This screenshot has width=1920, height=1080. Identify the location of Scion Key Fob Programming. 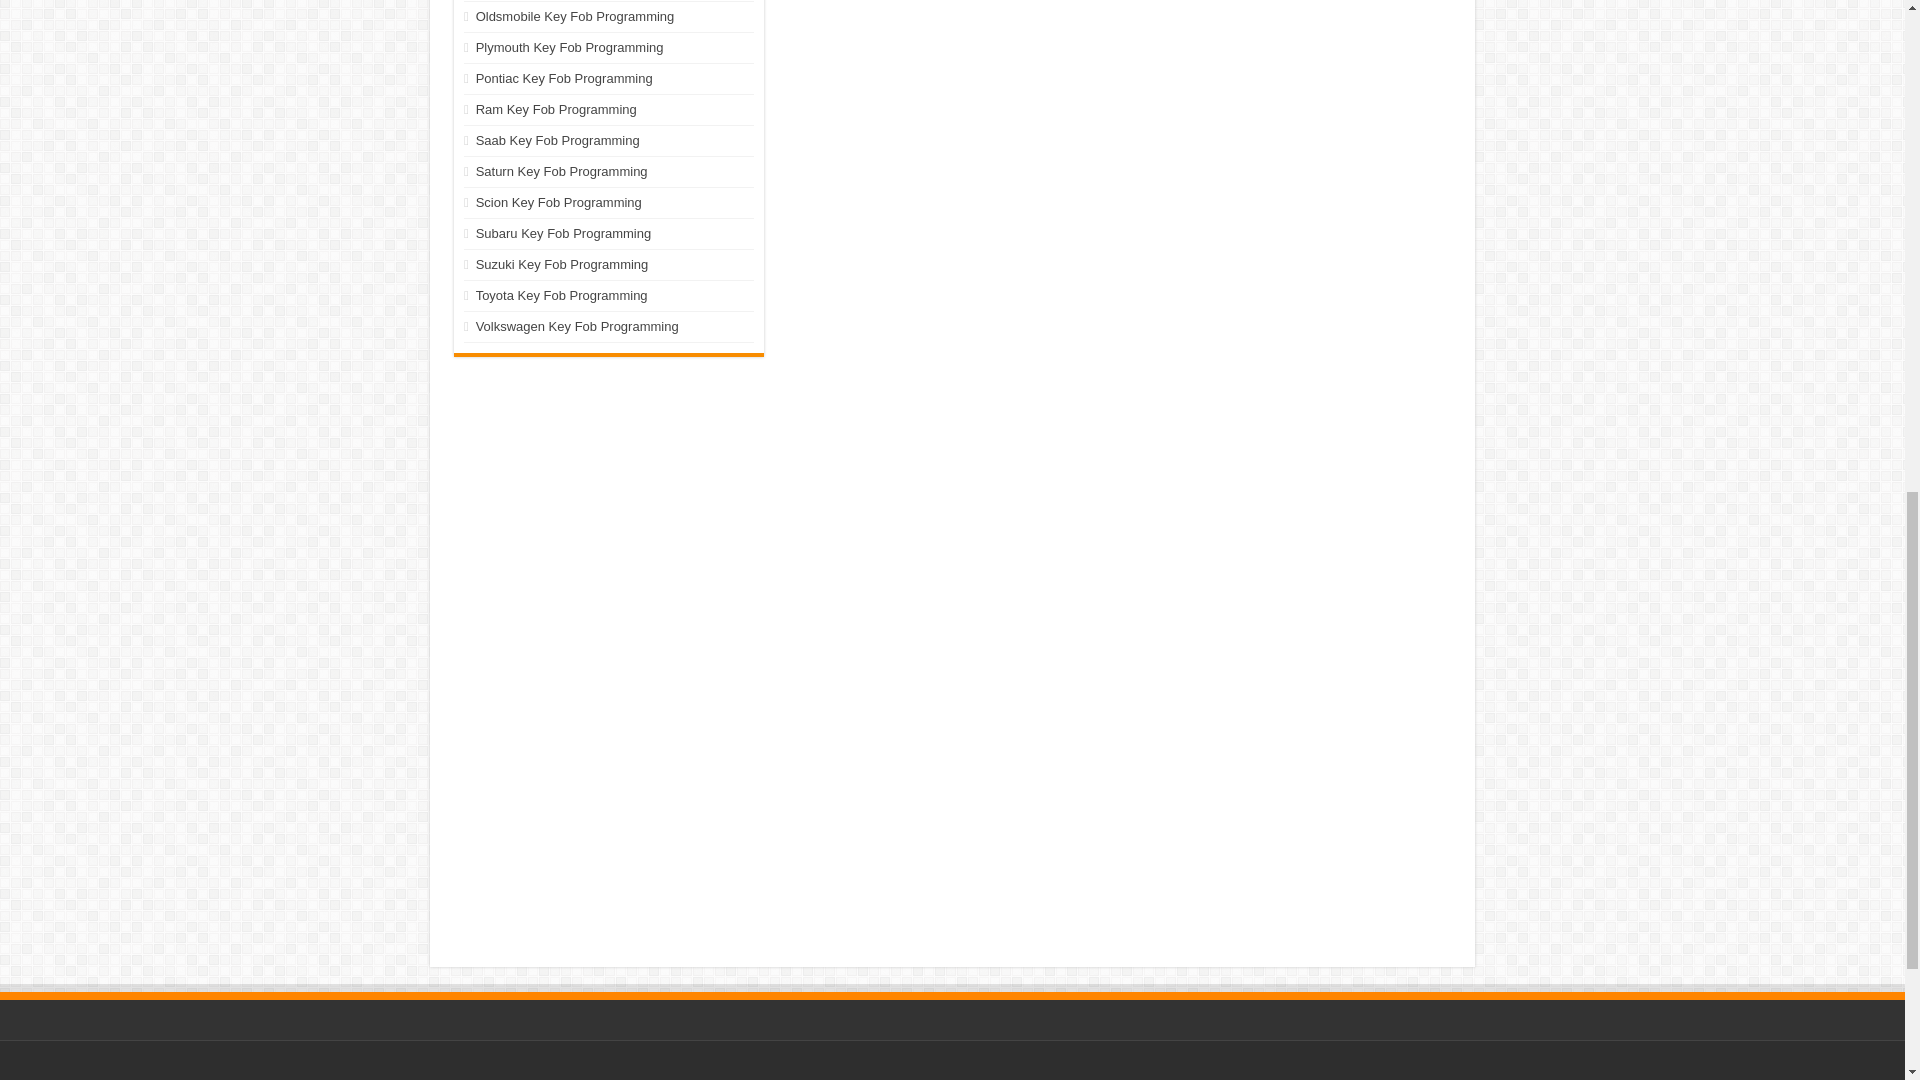
(558, 202).